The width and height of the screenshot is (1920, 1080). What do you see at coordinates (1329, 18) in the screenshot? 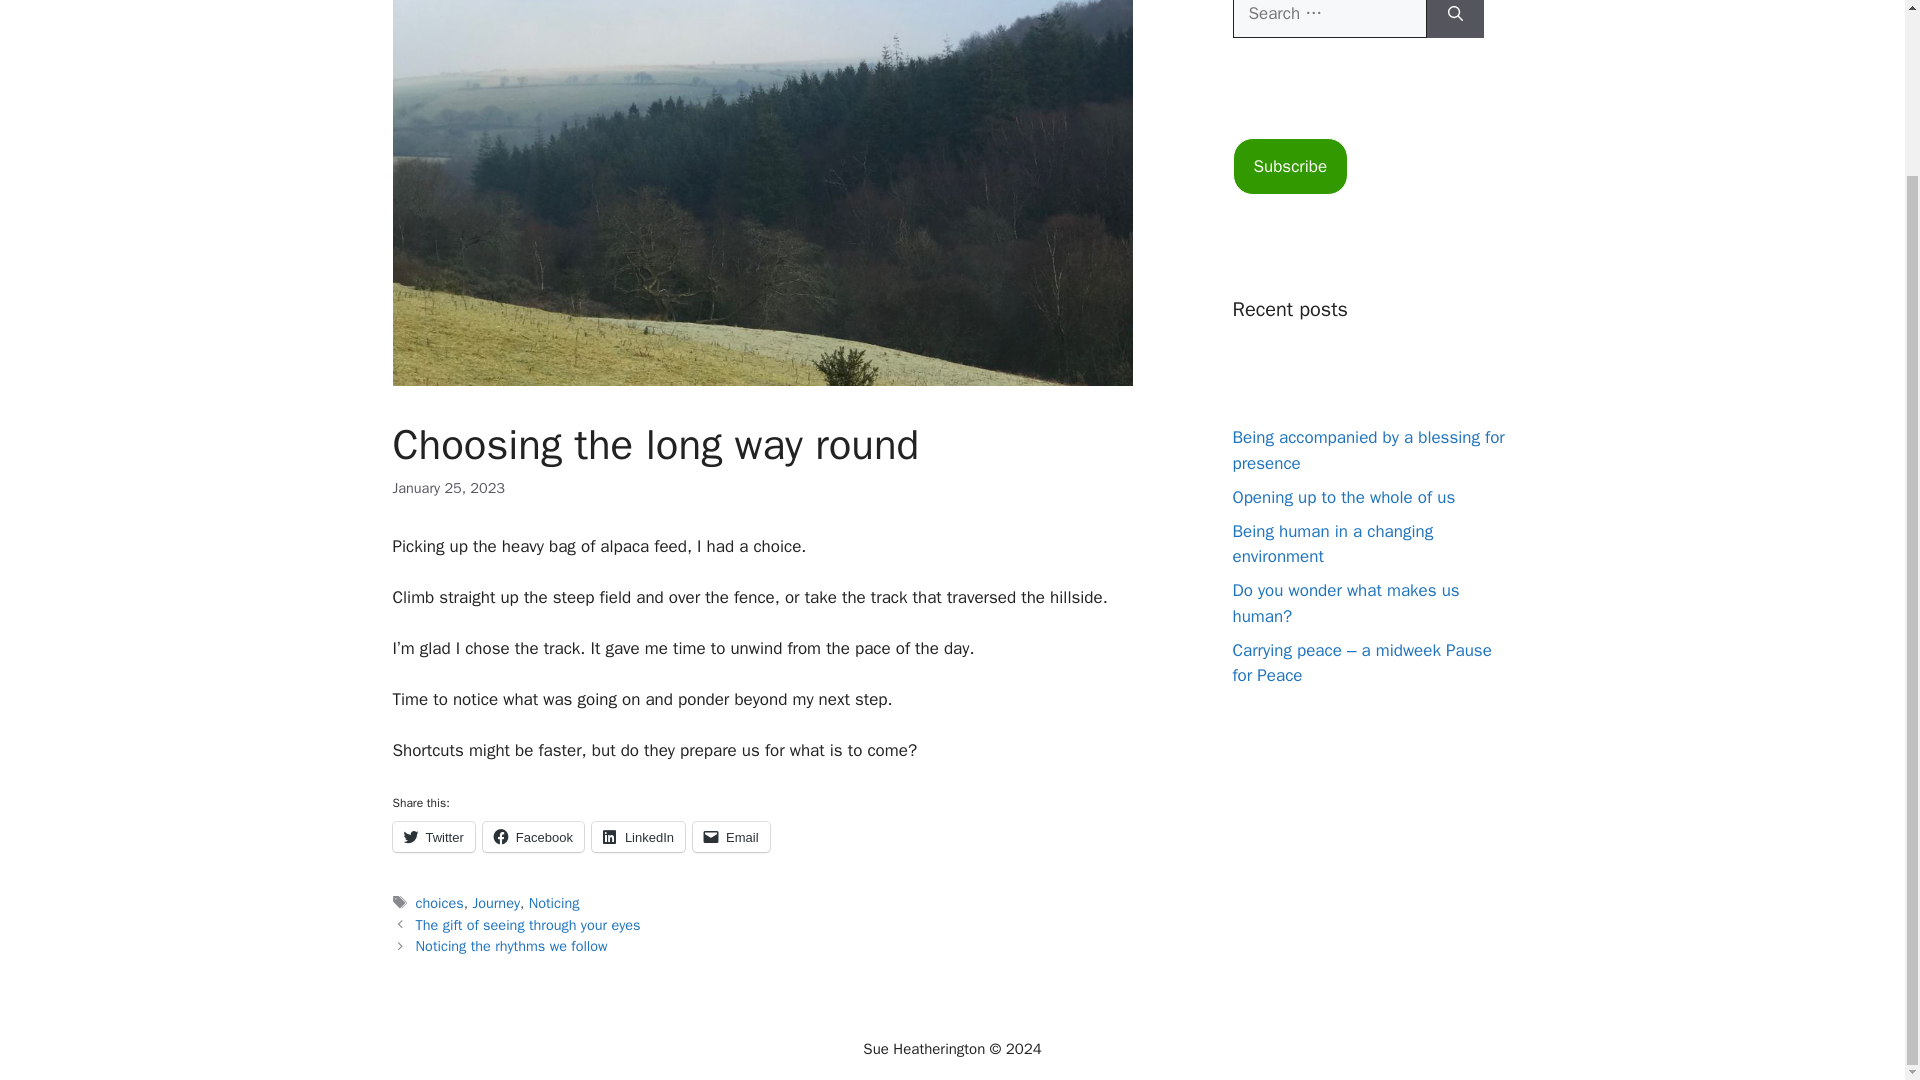
I see `Search for:` at bounding box center [1329, 18].